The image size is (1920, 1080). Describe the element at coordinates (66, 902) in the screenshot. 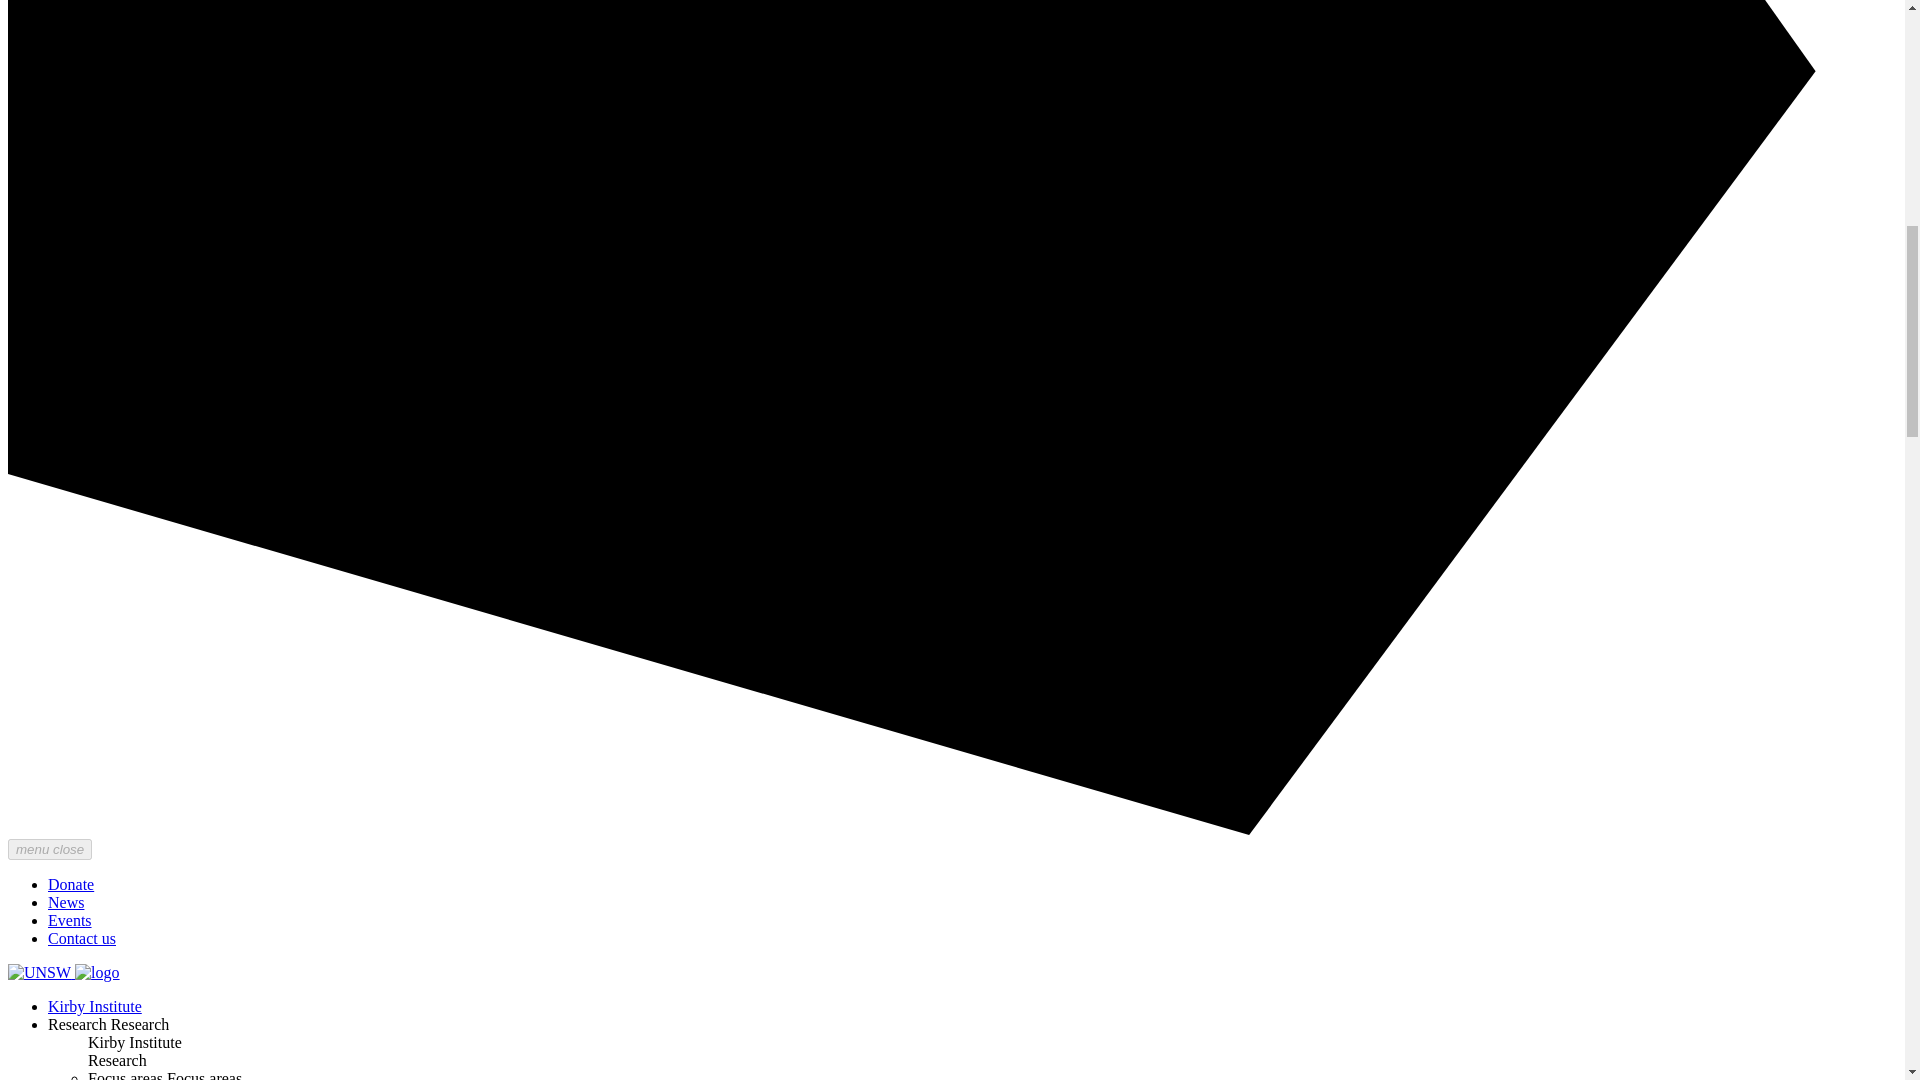

I see `News` at that location.